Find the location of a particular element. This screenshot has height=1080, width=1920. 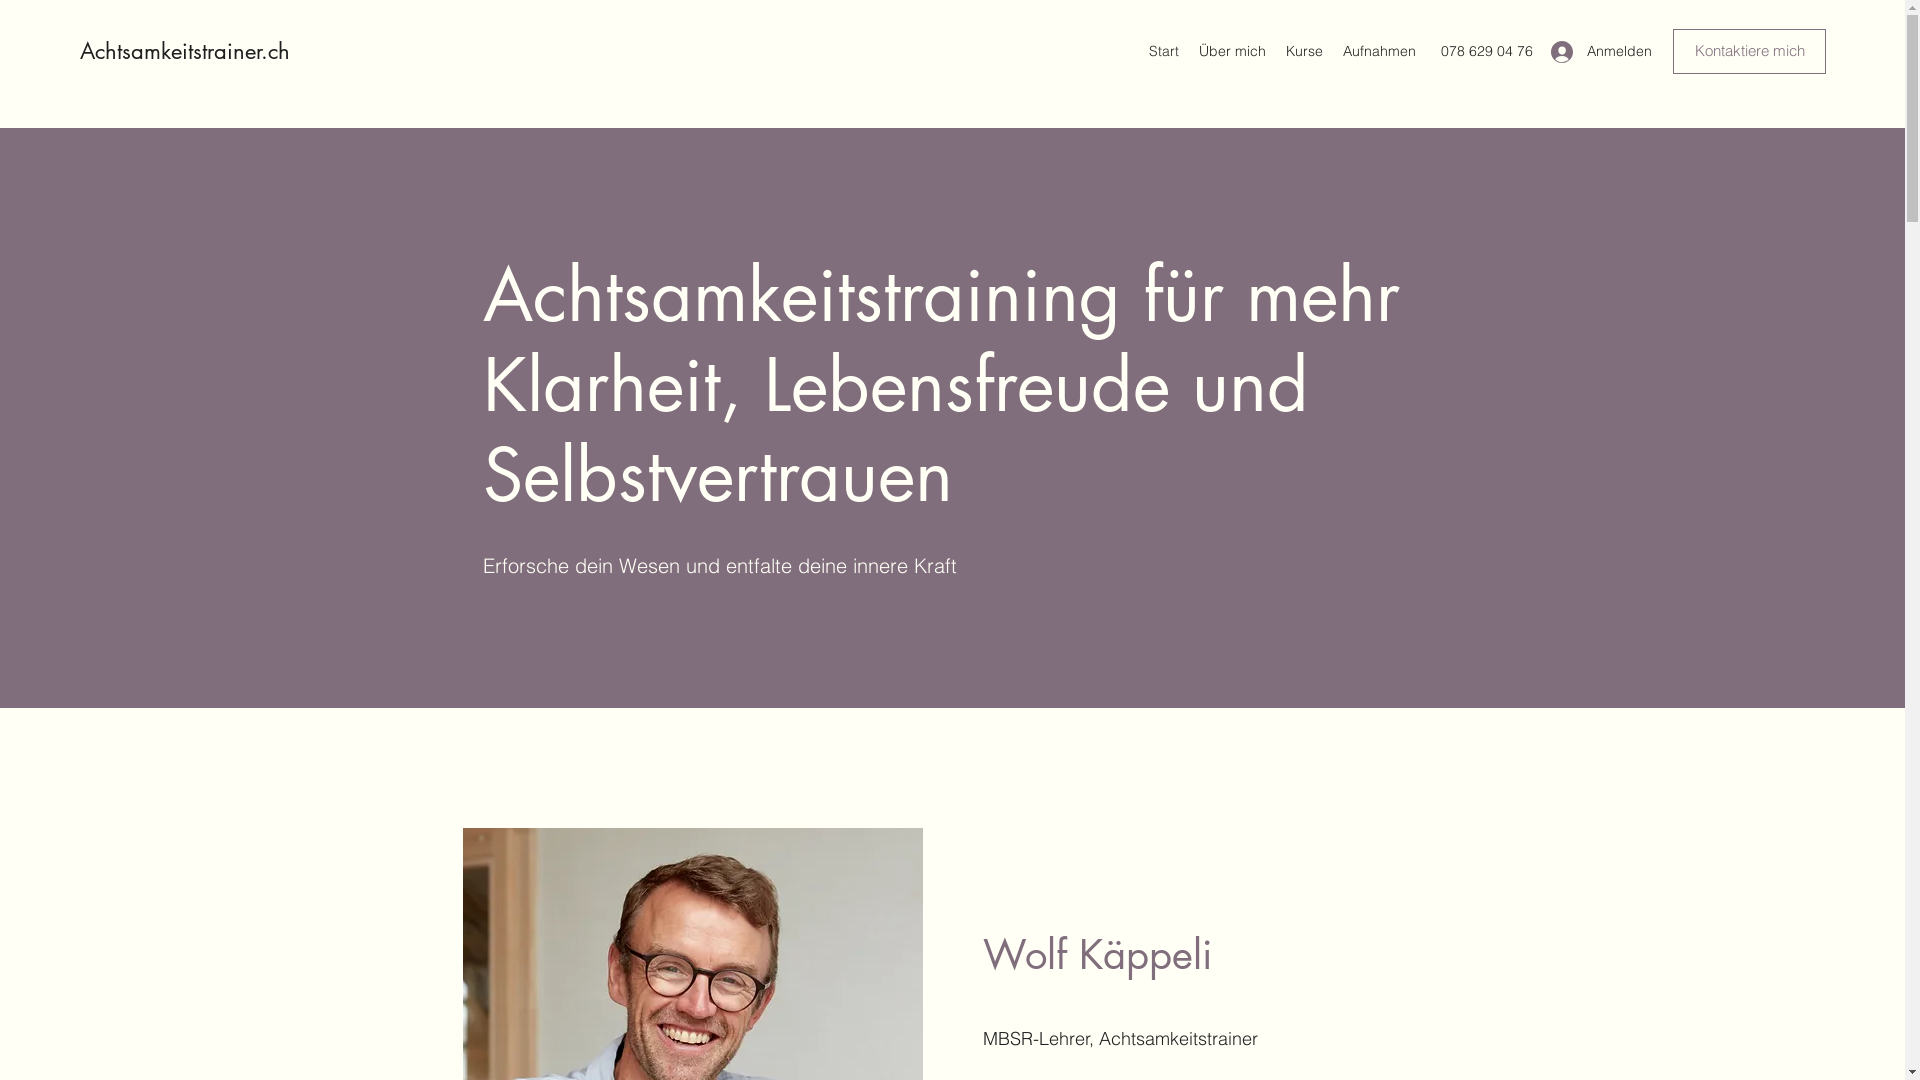

Achtsamkeitstrainer.ch is located at coordinates (185, 51).